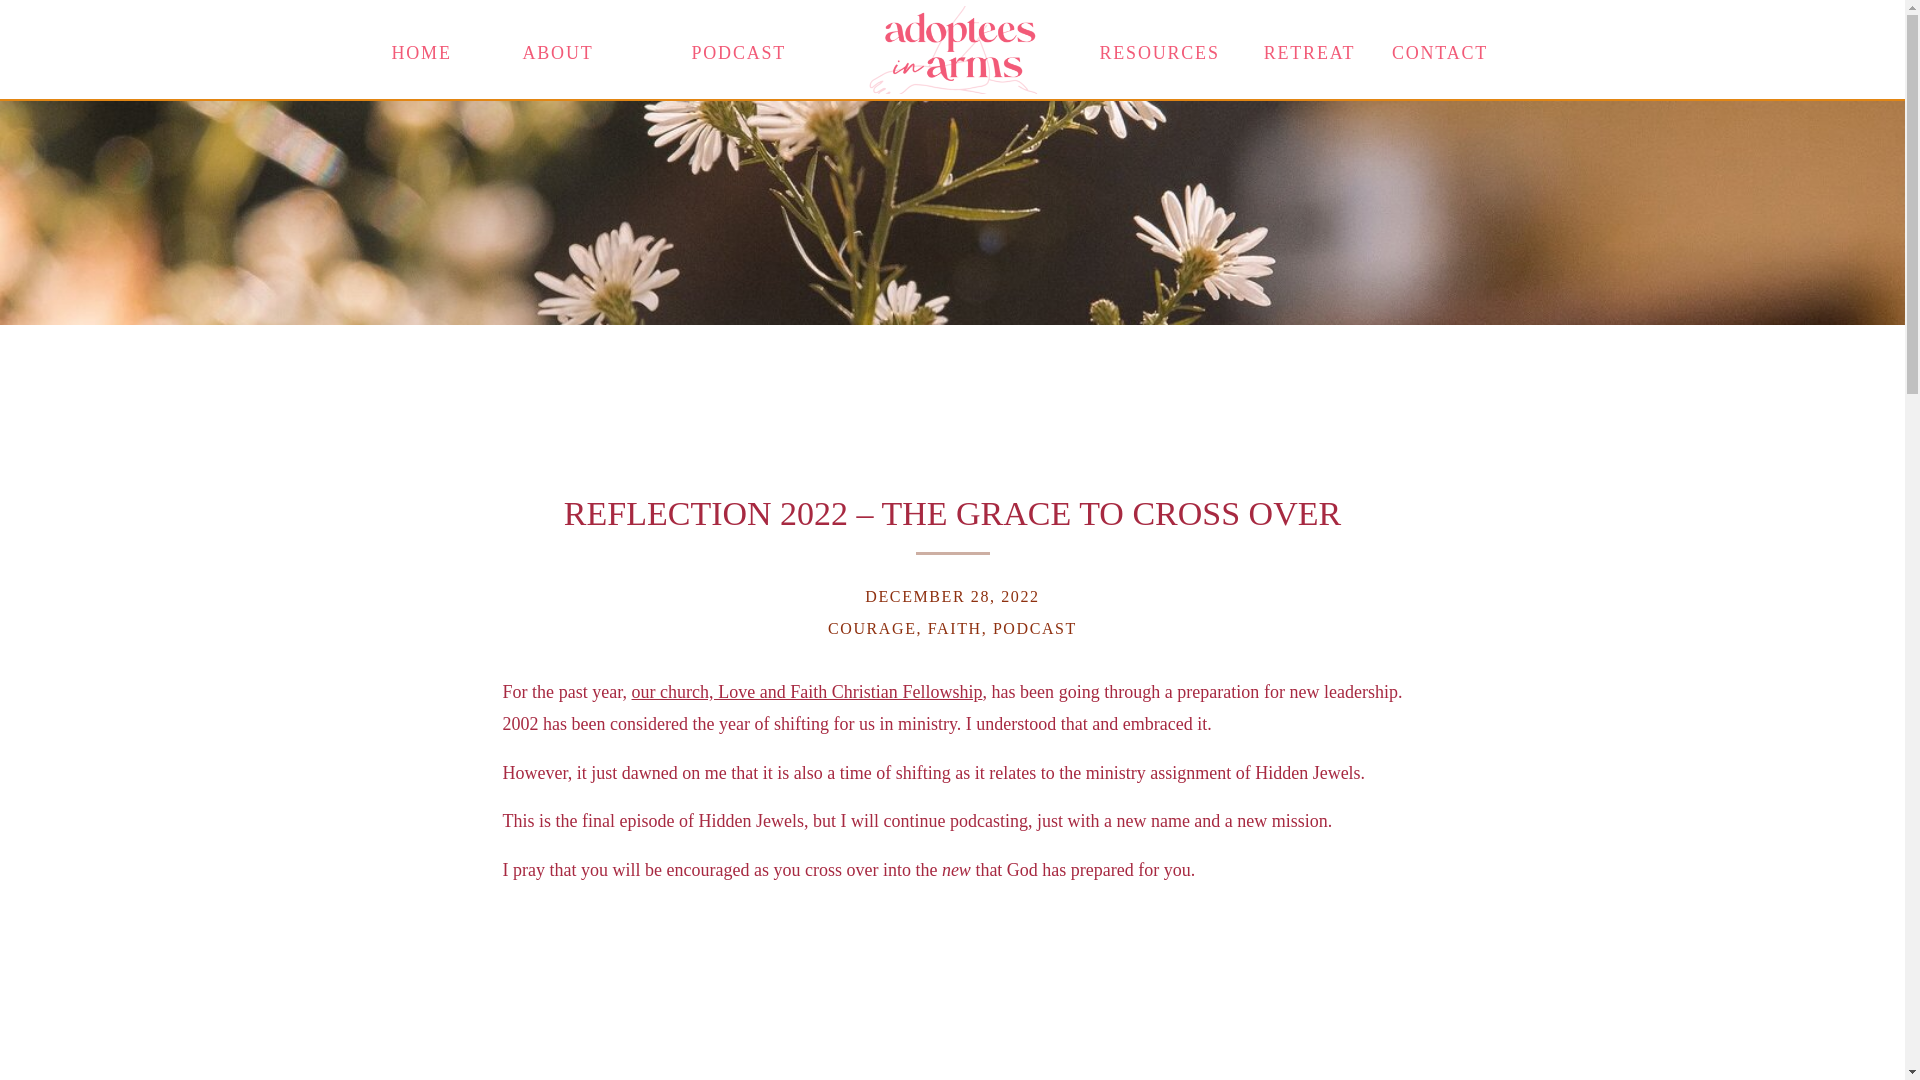  Describe the element at coordinates (807, 692) in the screenshot. I see `our church, Love and Faith Christian Fellowship` at that location.